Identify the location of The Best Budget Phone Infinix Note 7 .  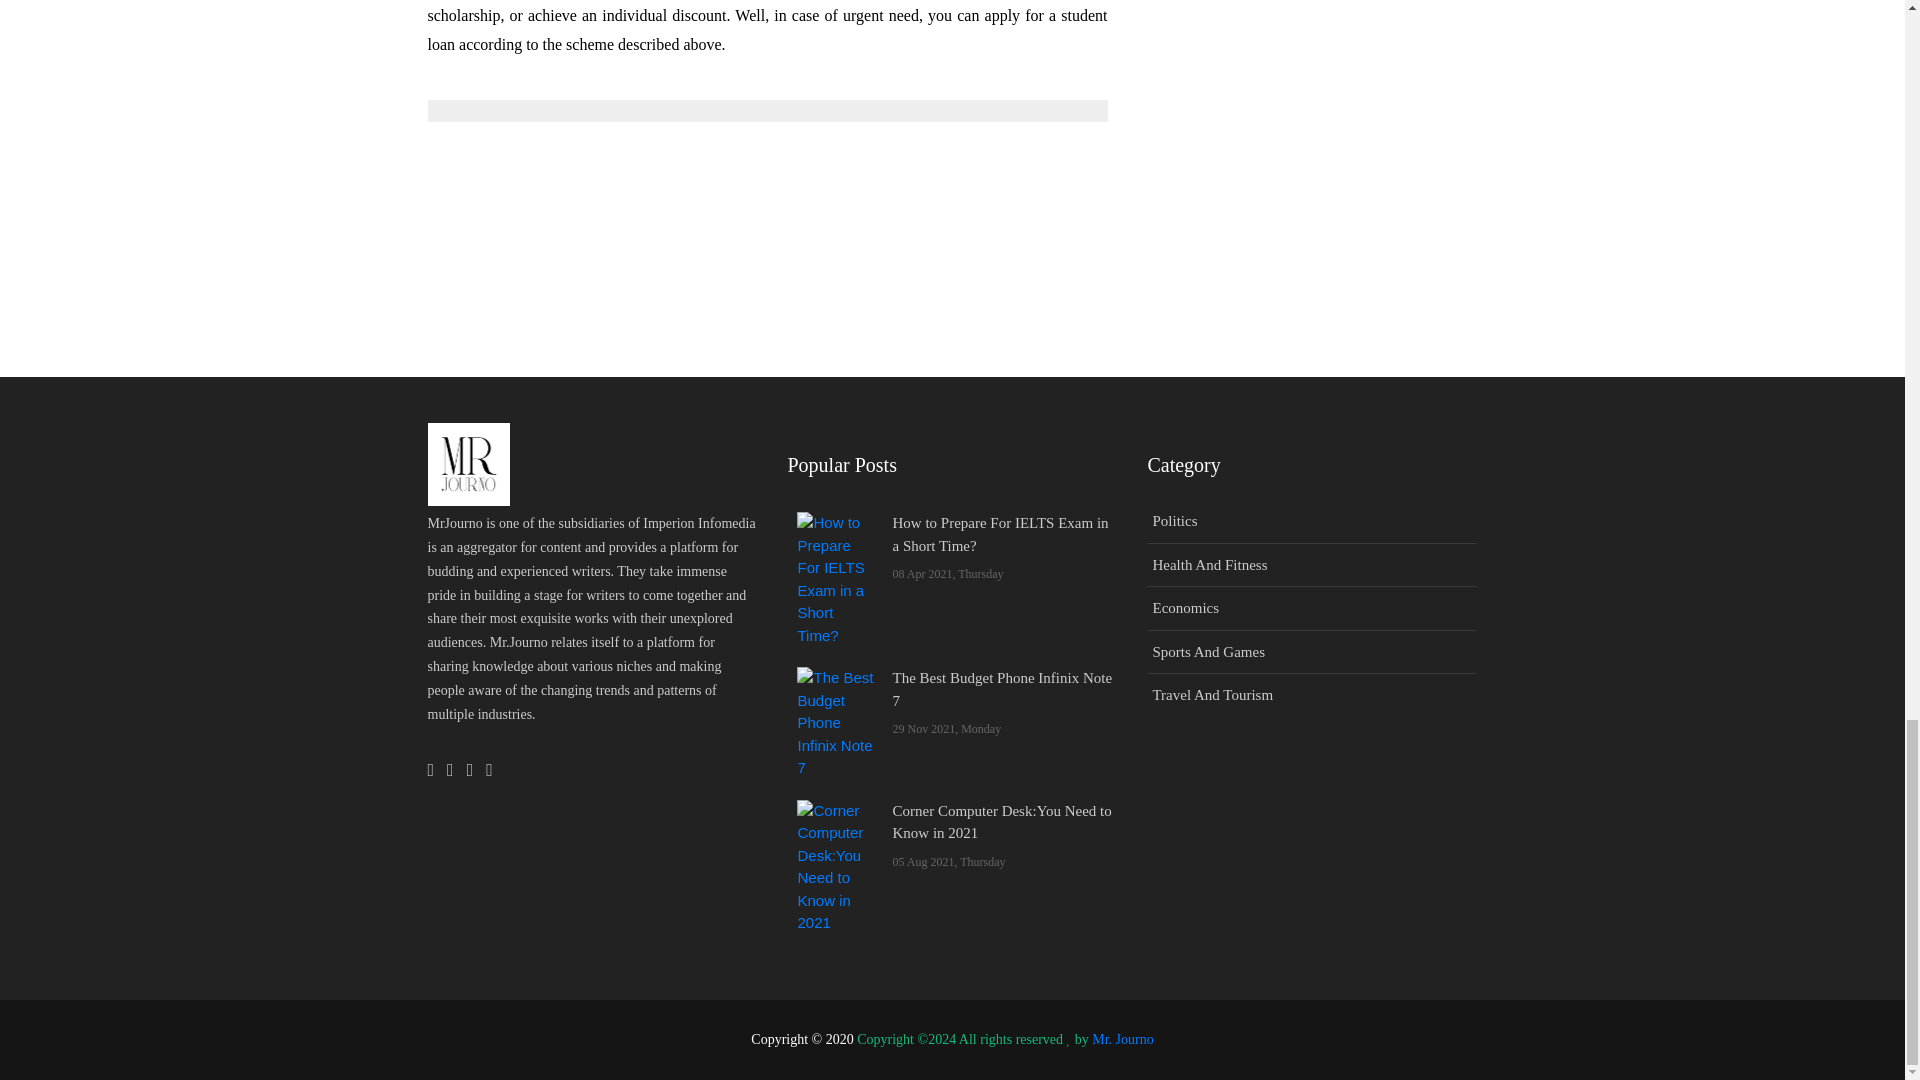
(836, 723).